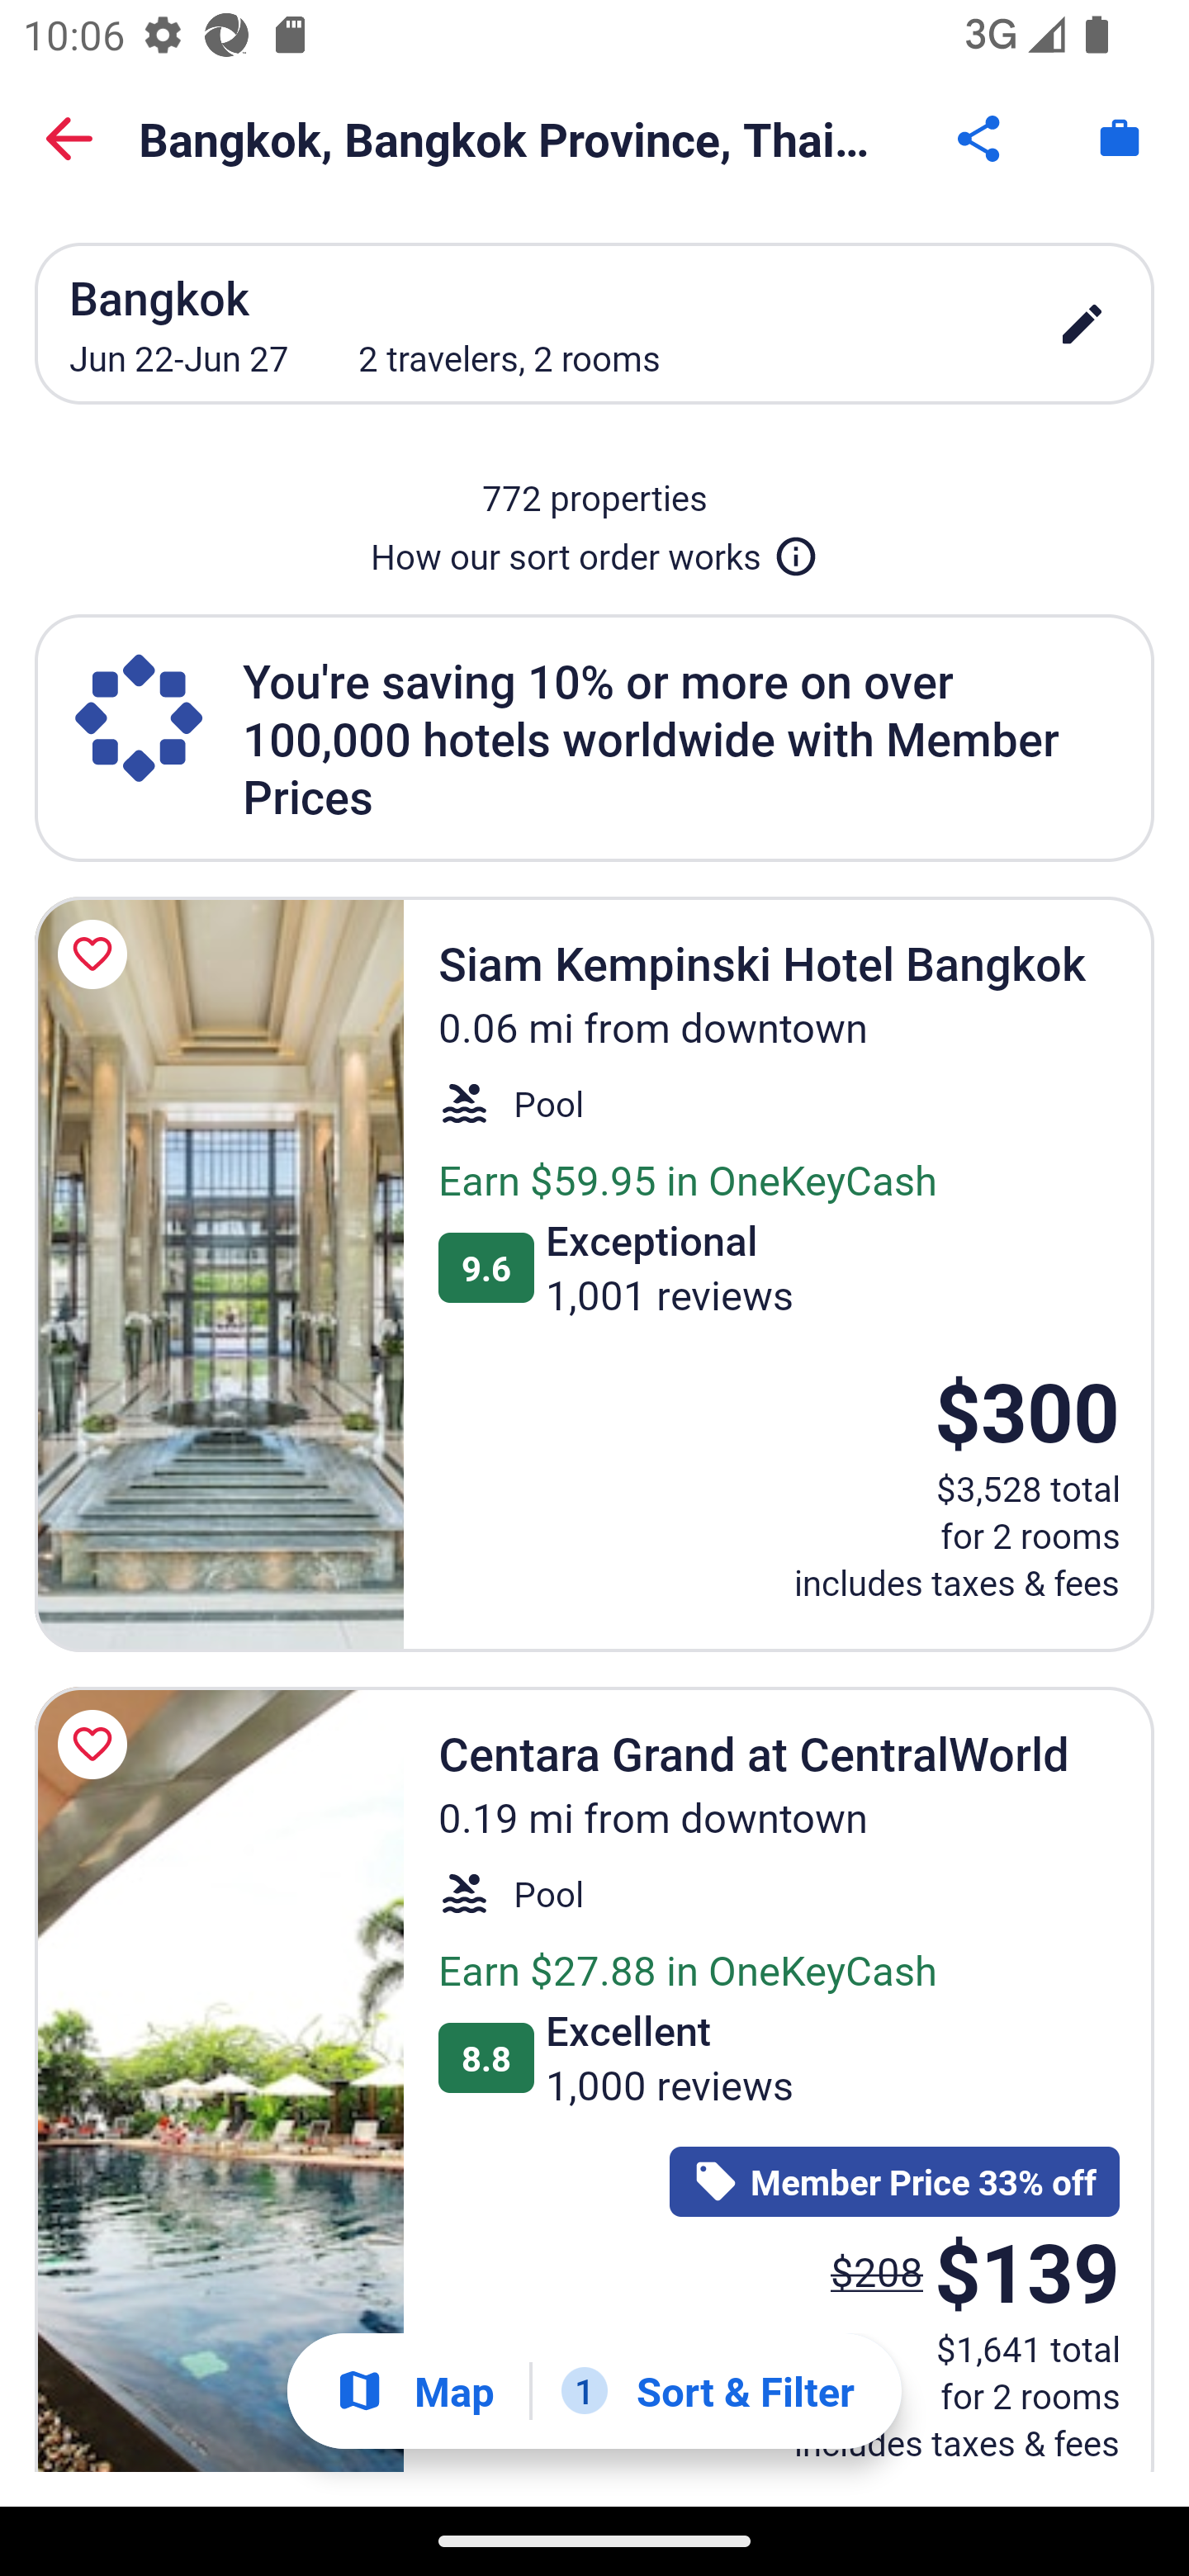 The image size is (1189, 2576). Describe the element at coordinates (219, 2080) in the screenshot. I see `Centara Grand at CentralWorld` at that location.